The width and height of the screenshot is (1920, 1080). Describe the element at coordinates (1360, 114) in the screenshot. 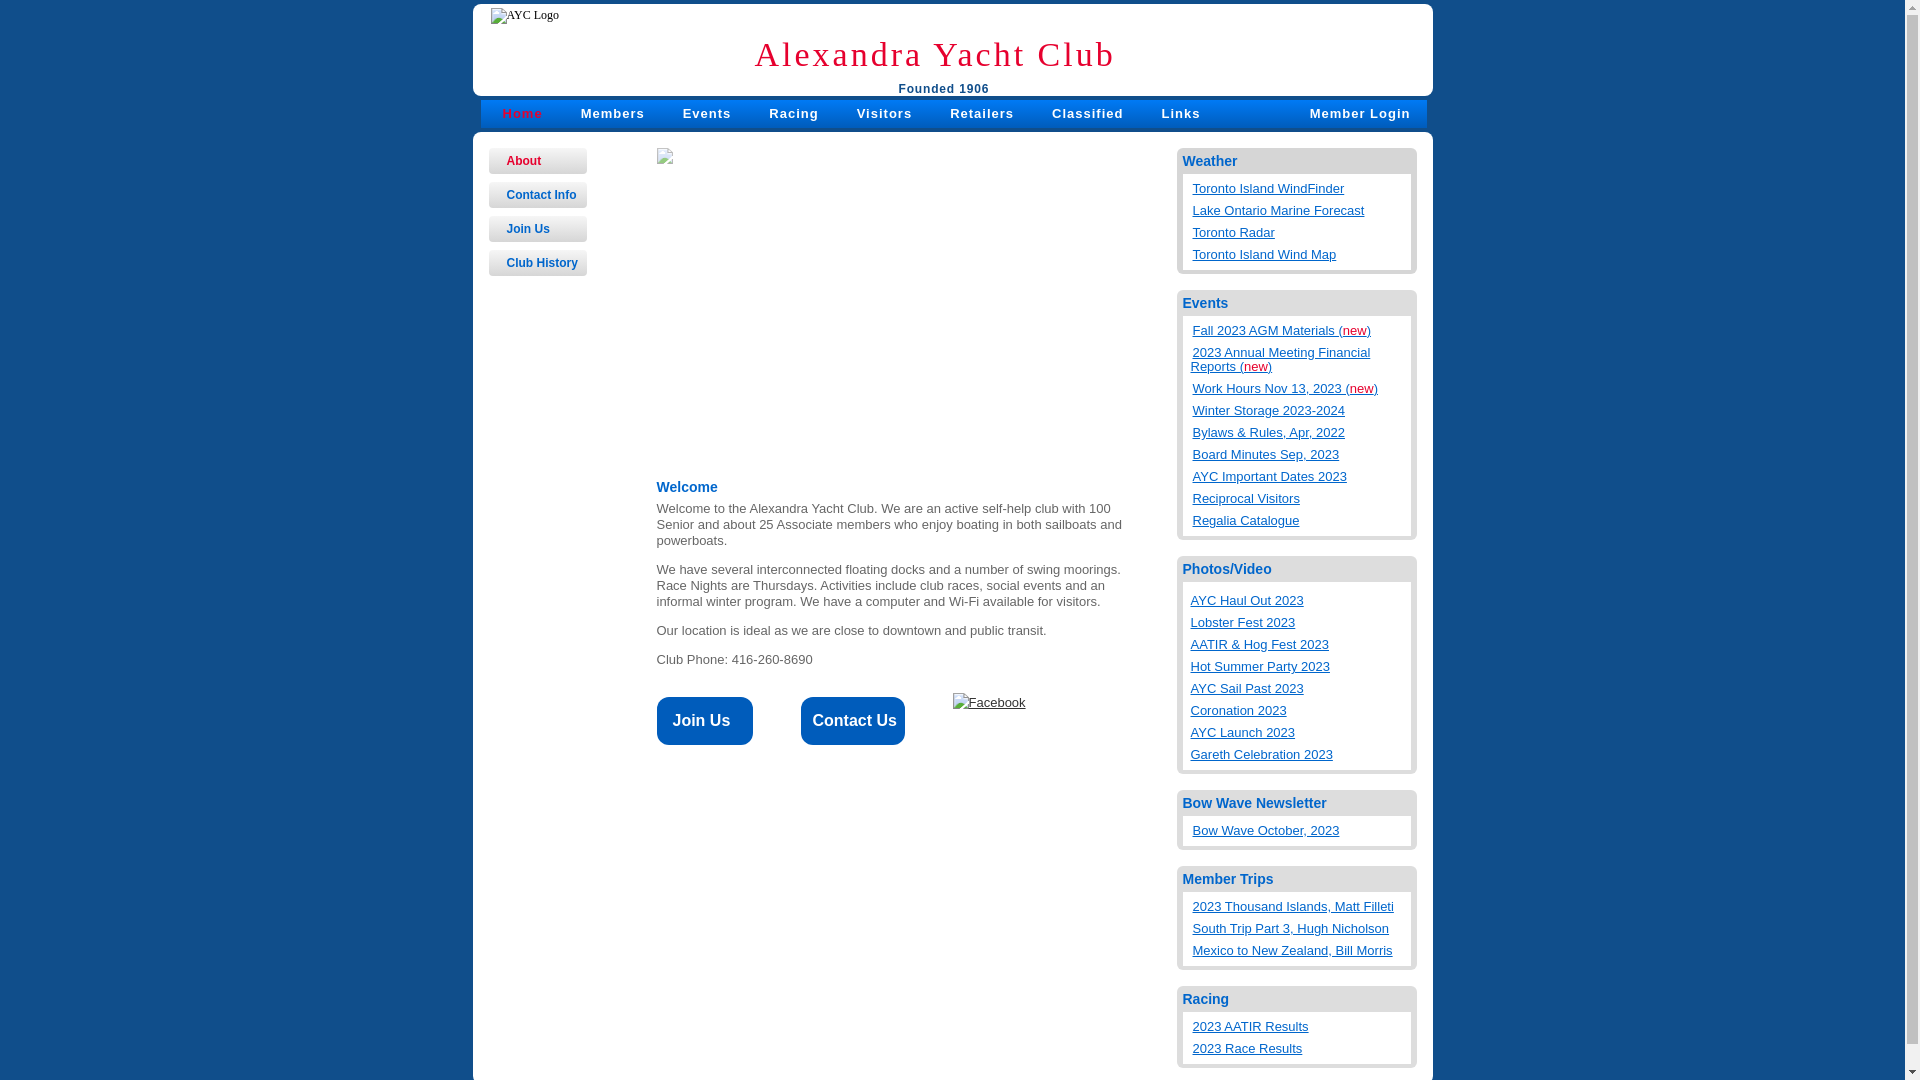

I see `Member Login` at that location.